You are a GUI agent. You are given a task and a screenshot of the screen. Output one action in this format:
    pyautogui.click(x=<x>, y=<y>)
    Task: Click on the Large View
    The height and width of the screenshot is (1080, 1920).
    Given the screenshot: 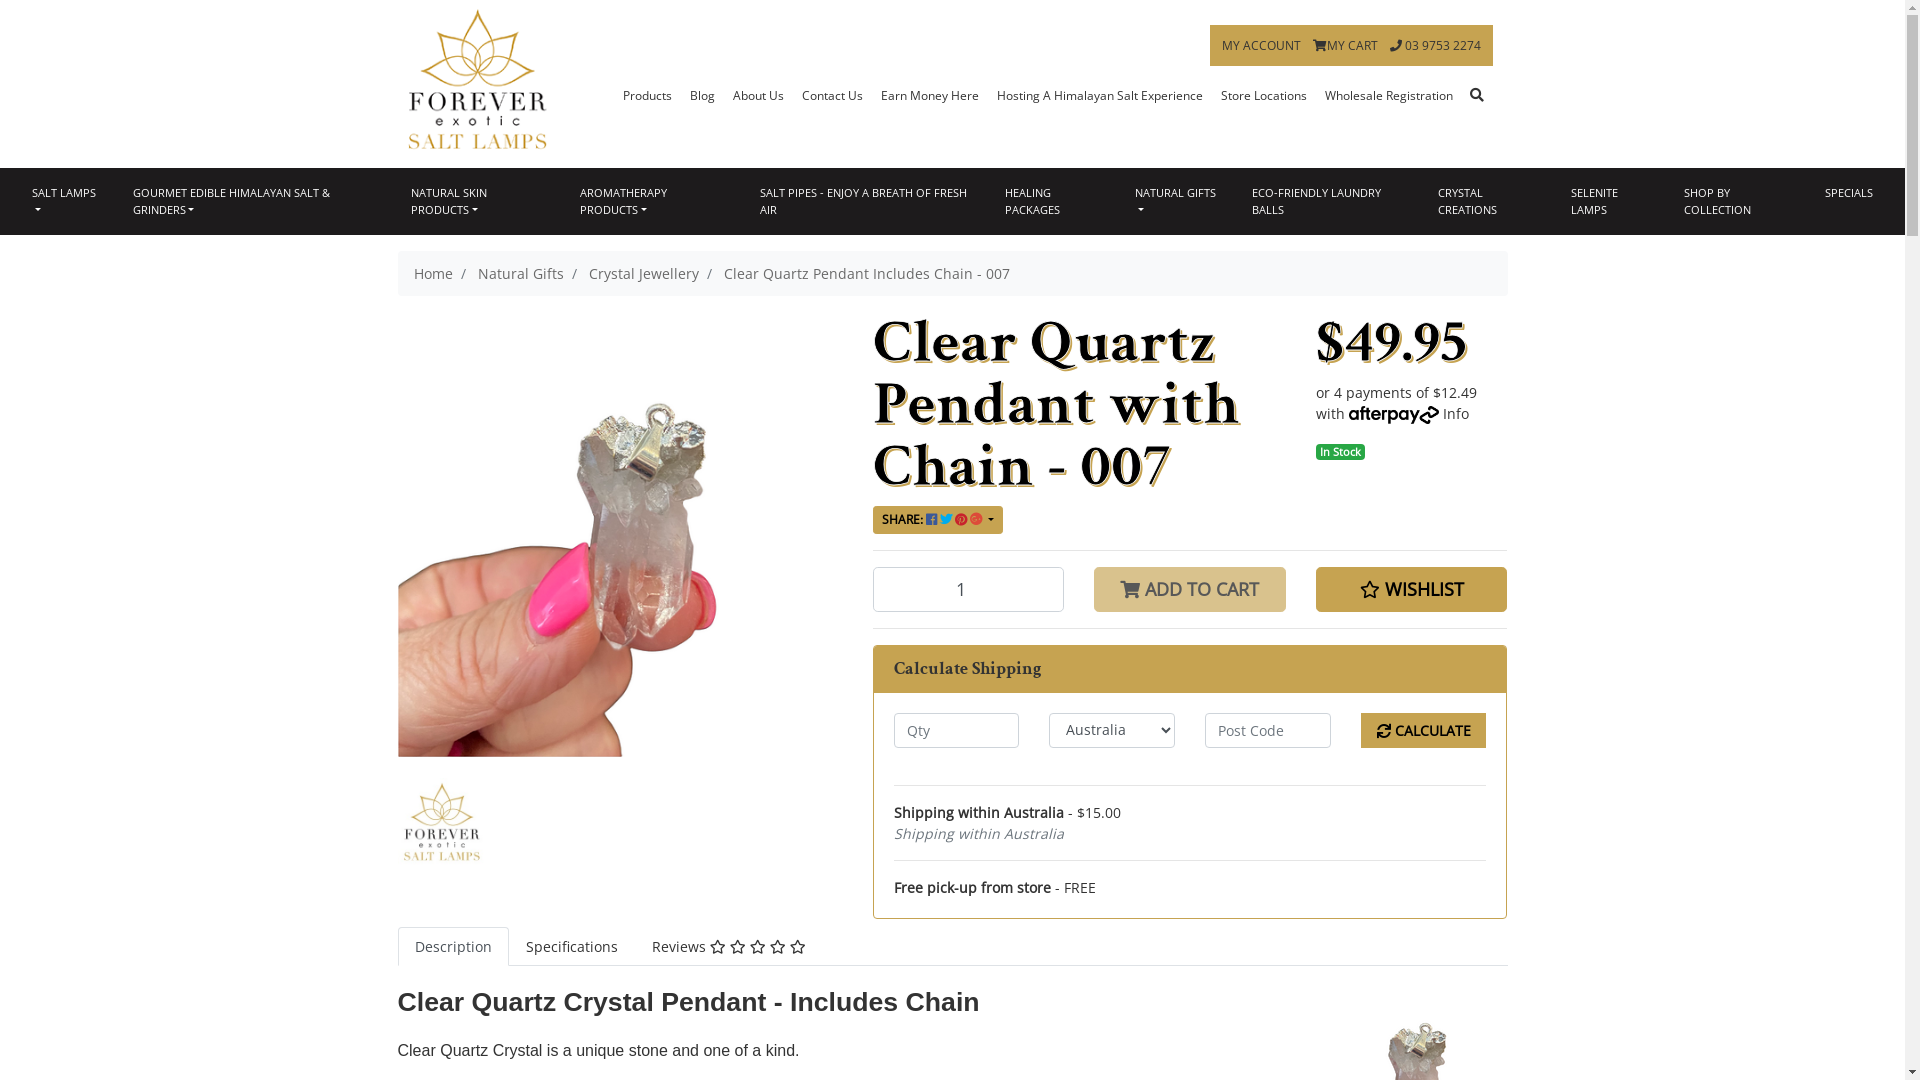 What is the action you would take?
    pyautogui.click(x=442, y=820)
    